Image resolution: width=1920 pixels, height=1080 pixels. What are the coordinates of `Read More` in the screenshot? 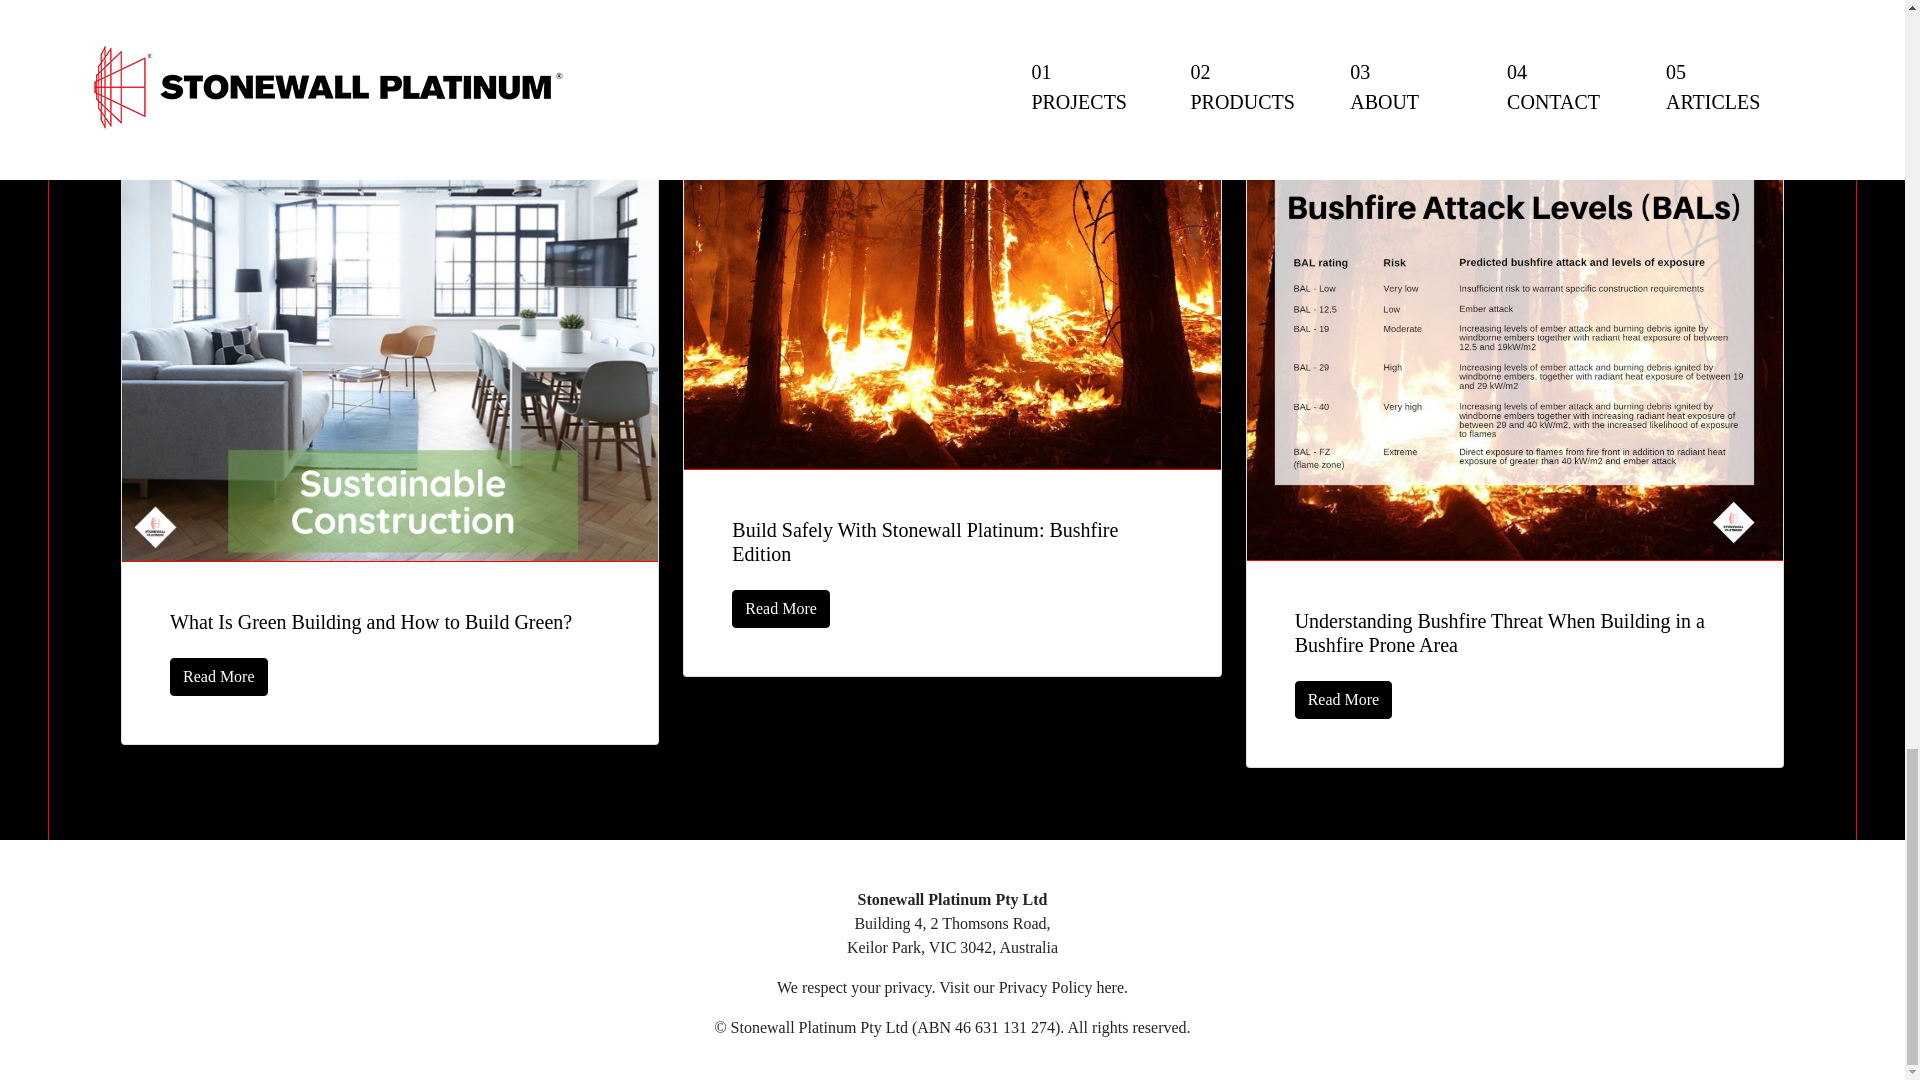 It's located at (1344, 700).